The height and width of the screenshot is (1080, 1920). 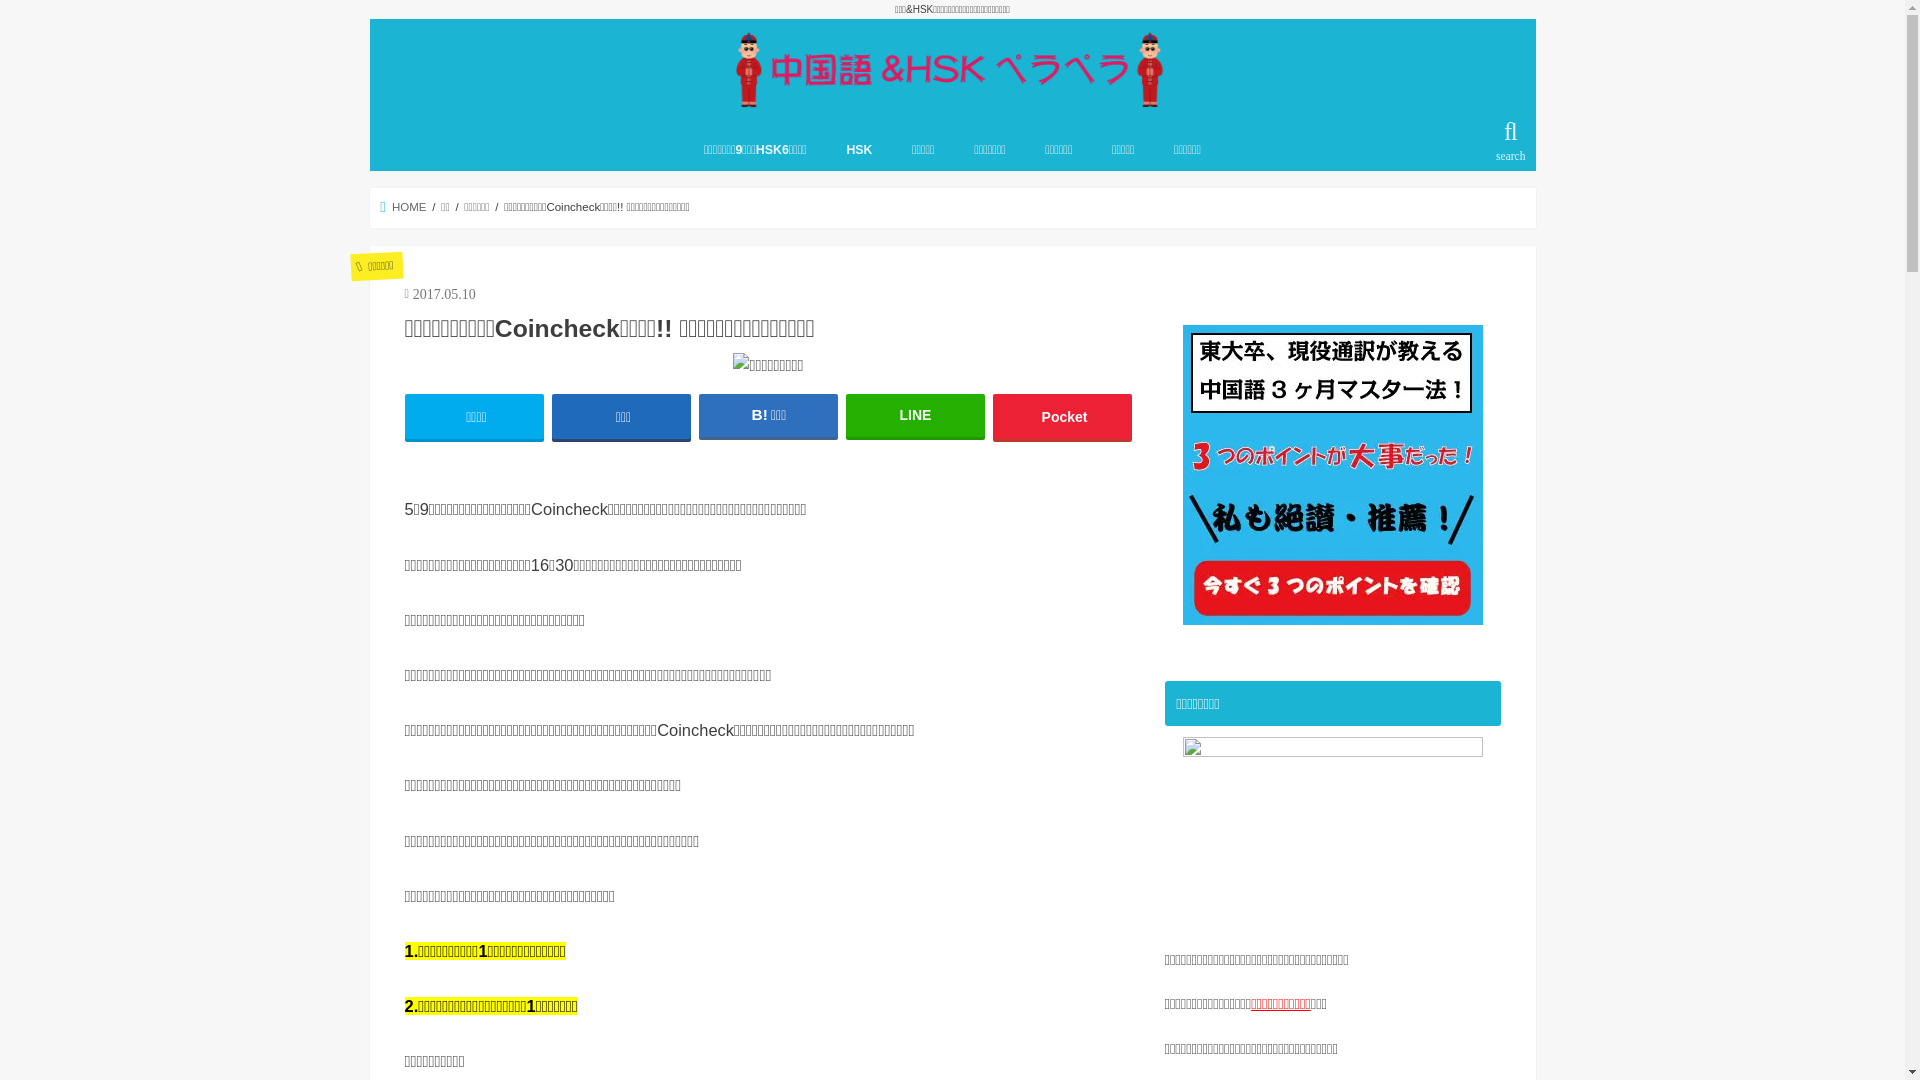 I want to click on HOME, so click(x=404, y=207).